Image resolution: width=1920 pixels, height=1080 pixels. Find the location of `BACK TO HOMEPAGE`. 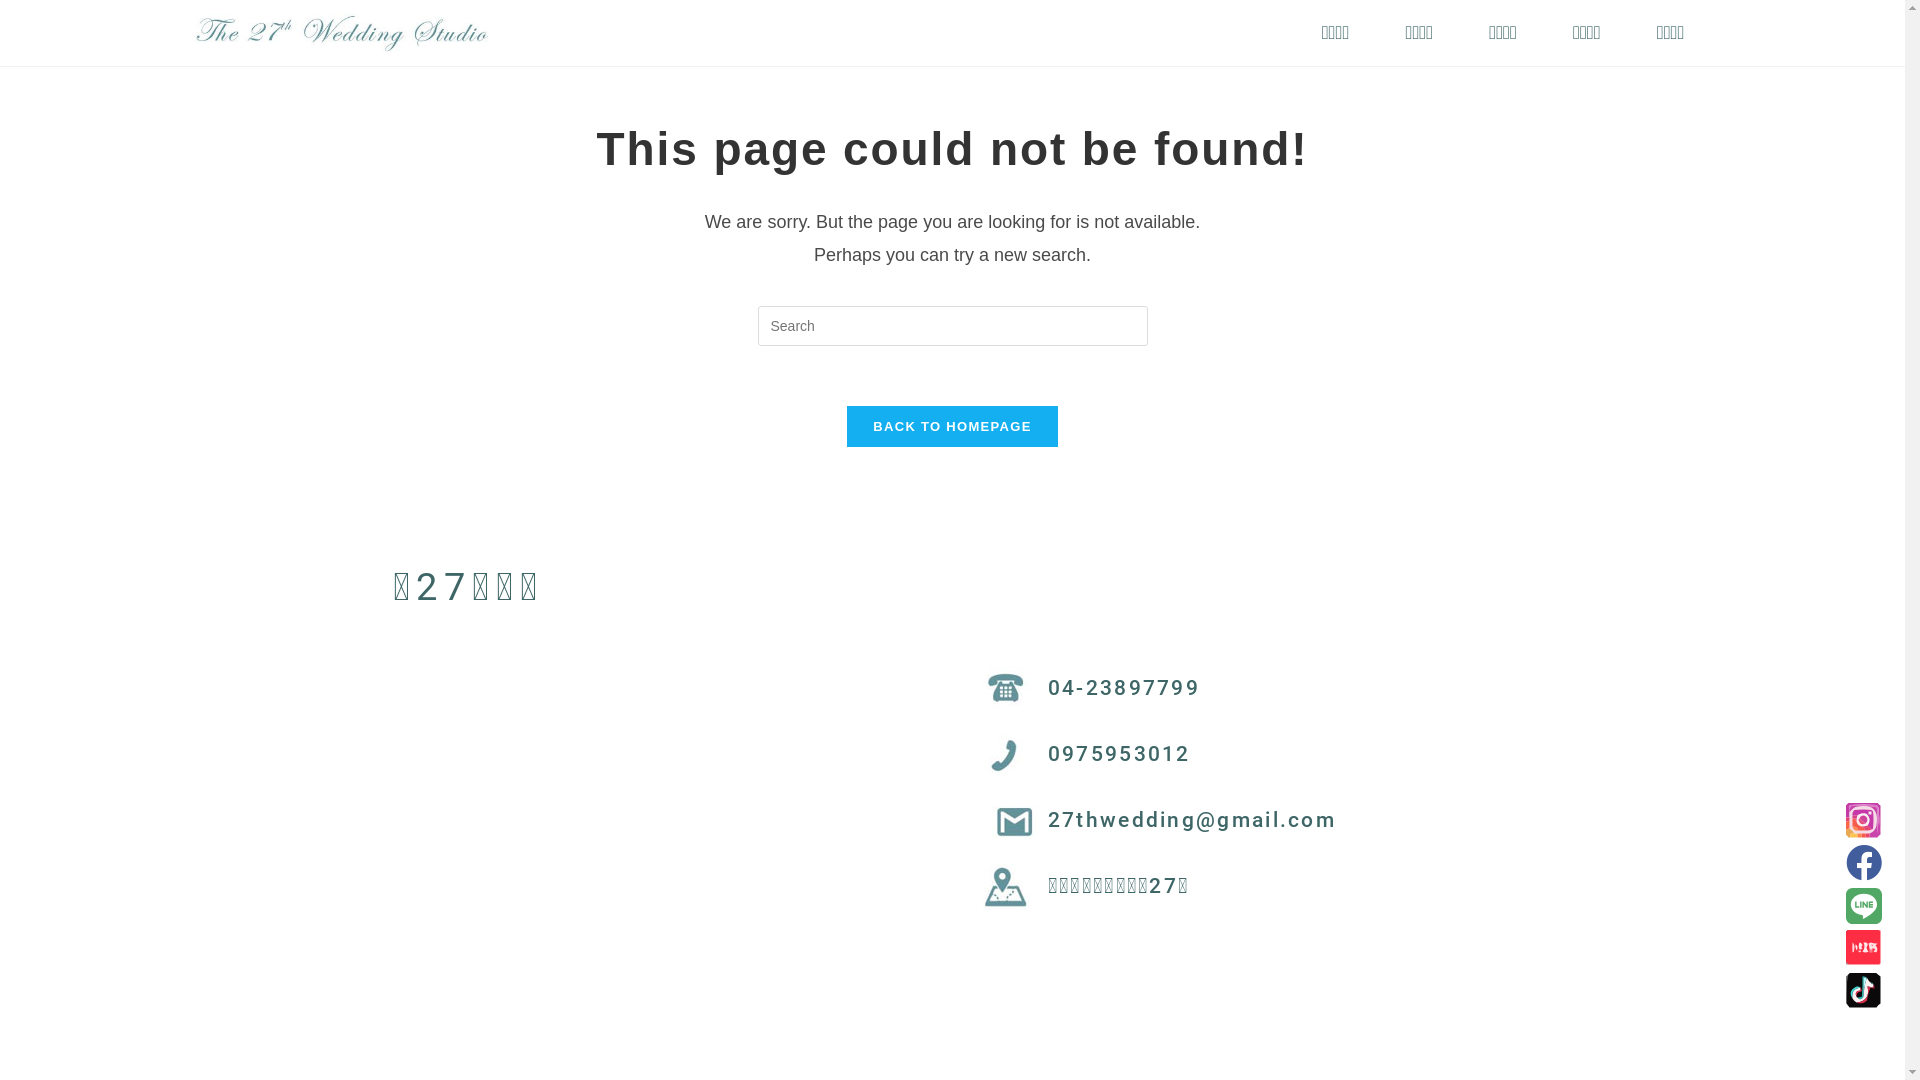

BACK TO HOMEPAGE is located at coordinates (952, 426).